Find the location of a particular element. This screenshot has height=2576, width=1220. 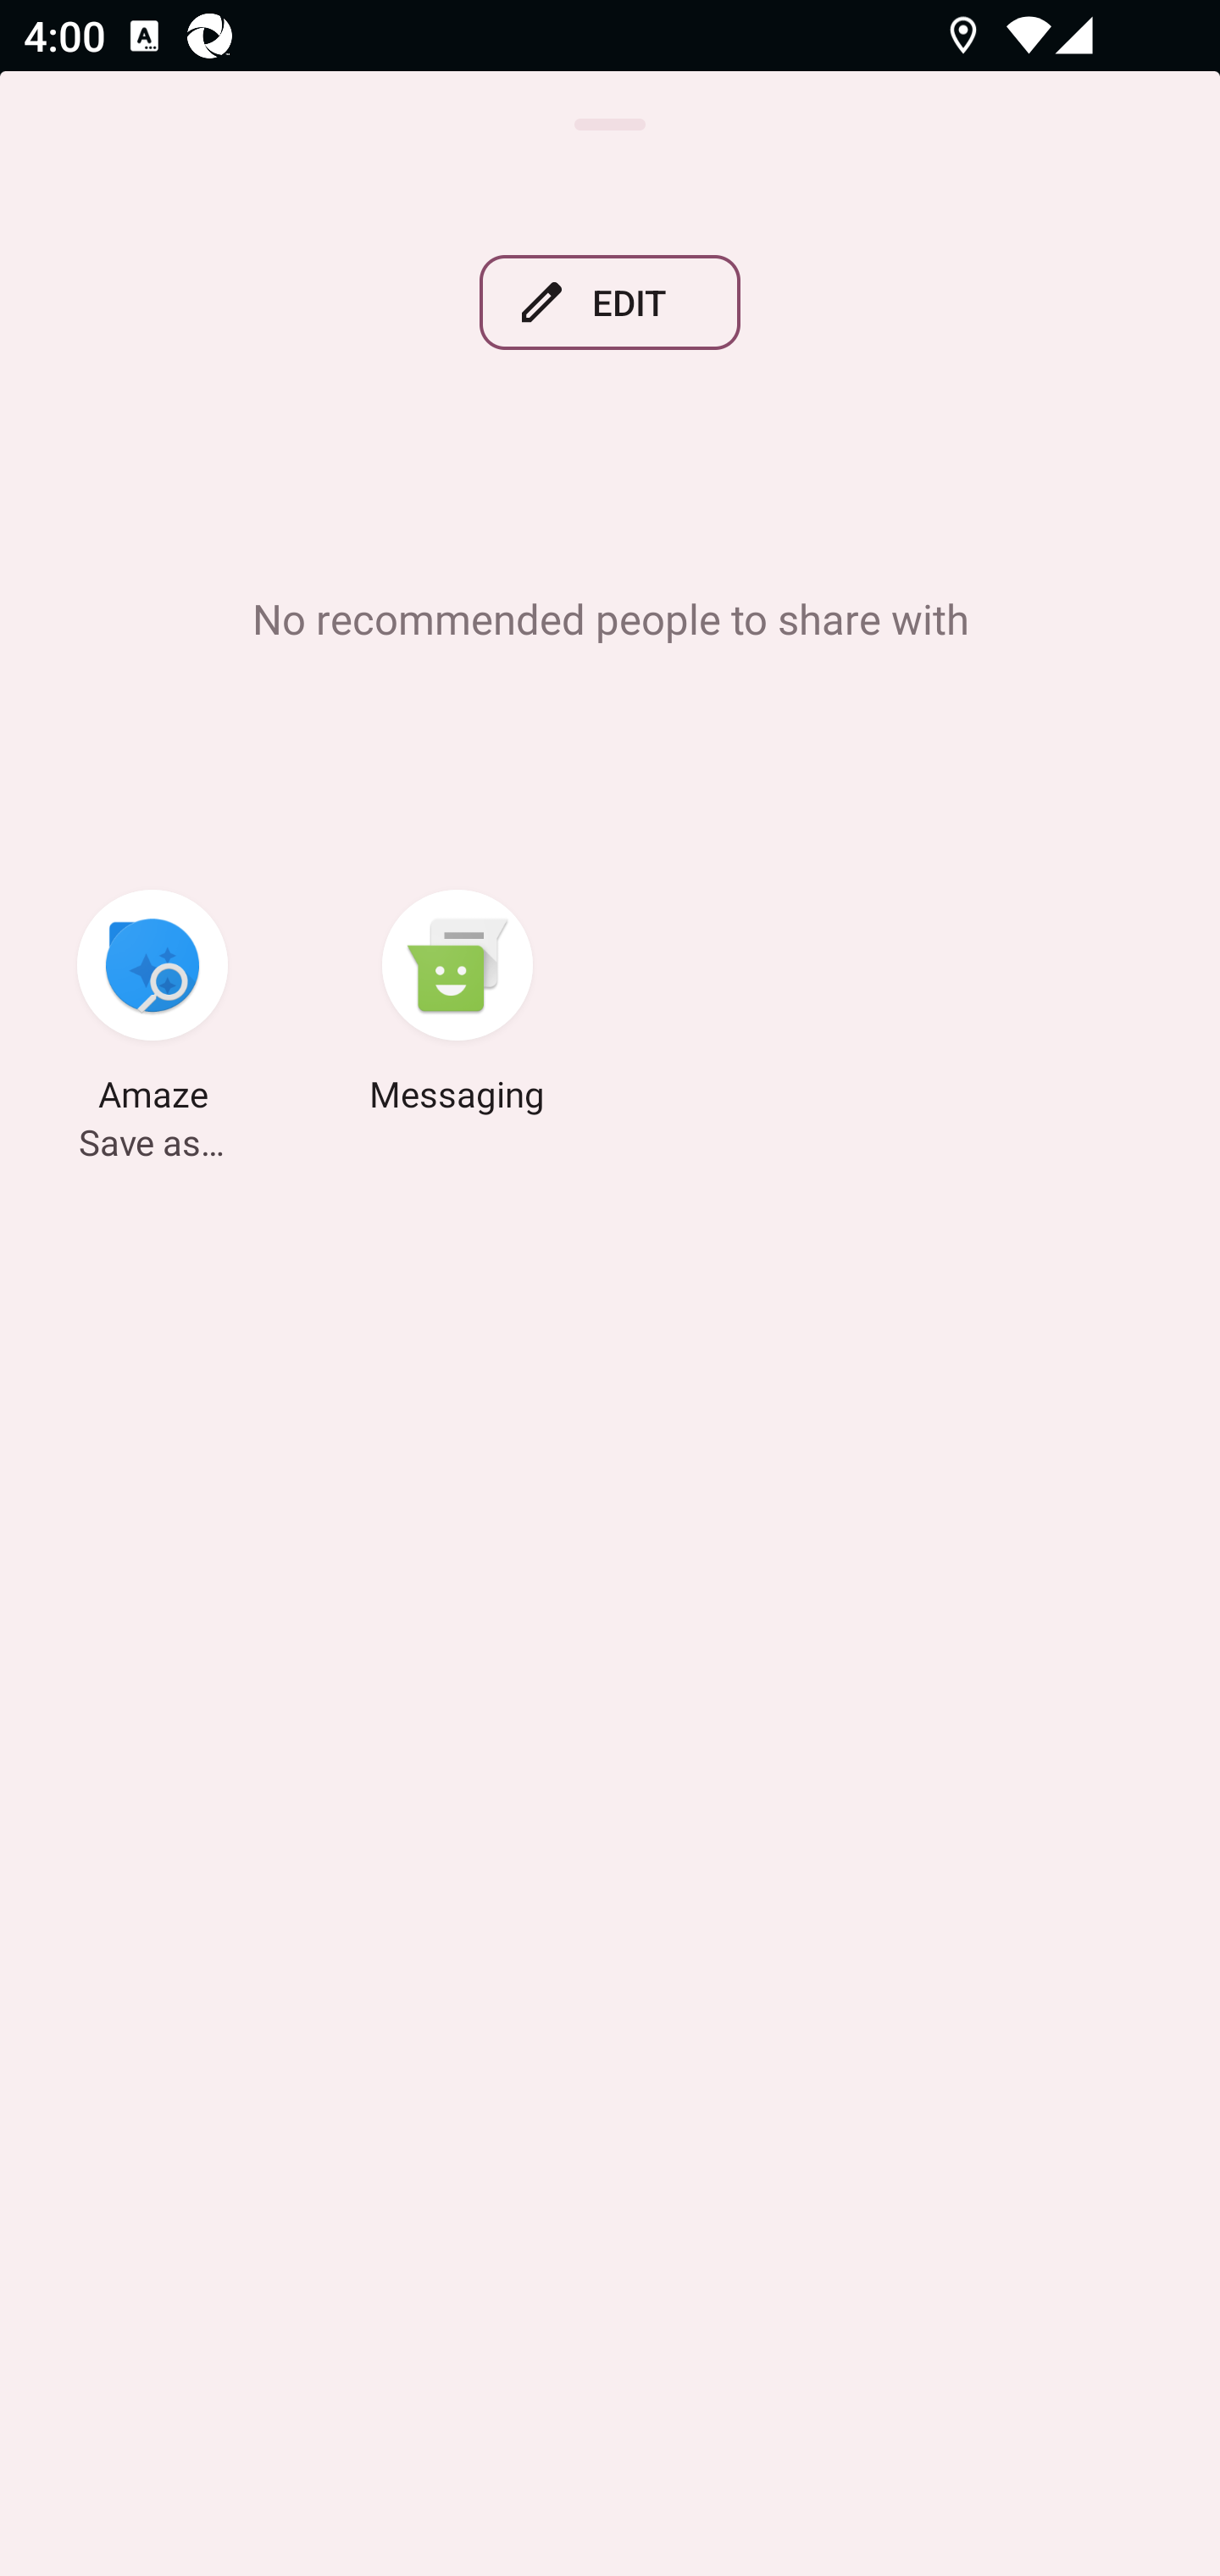

EDIT is located at coordinates (610, 302).